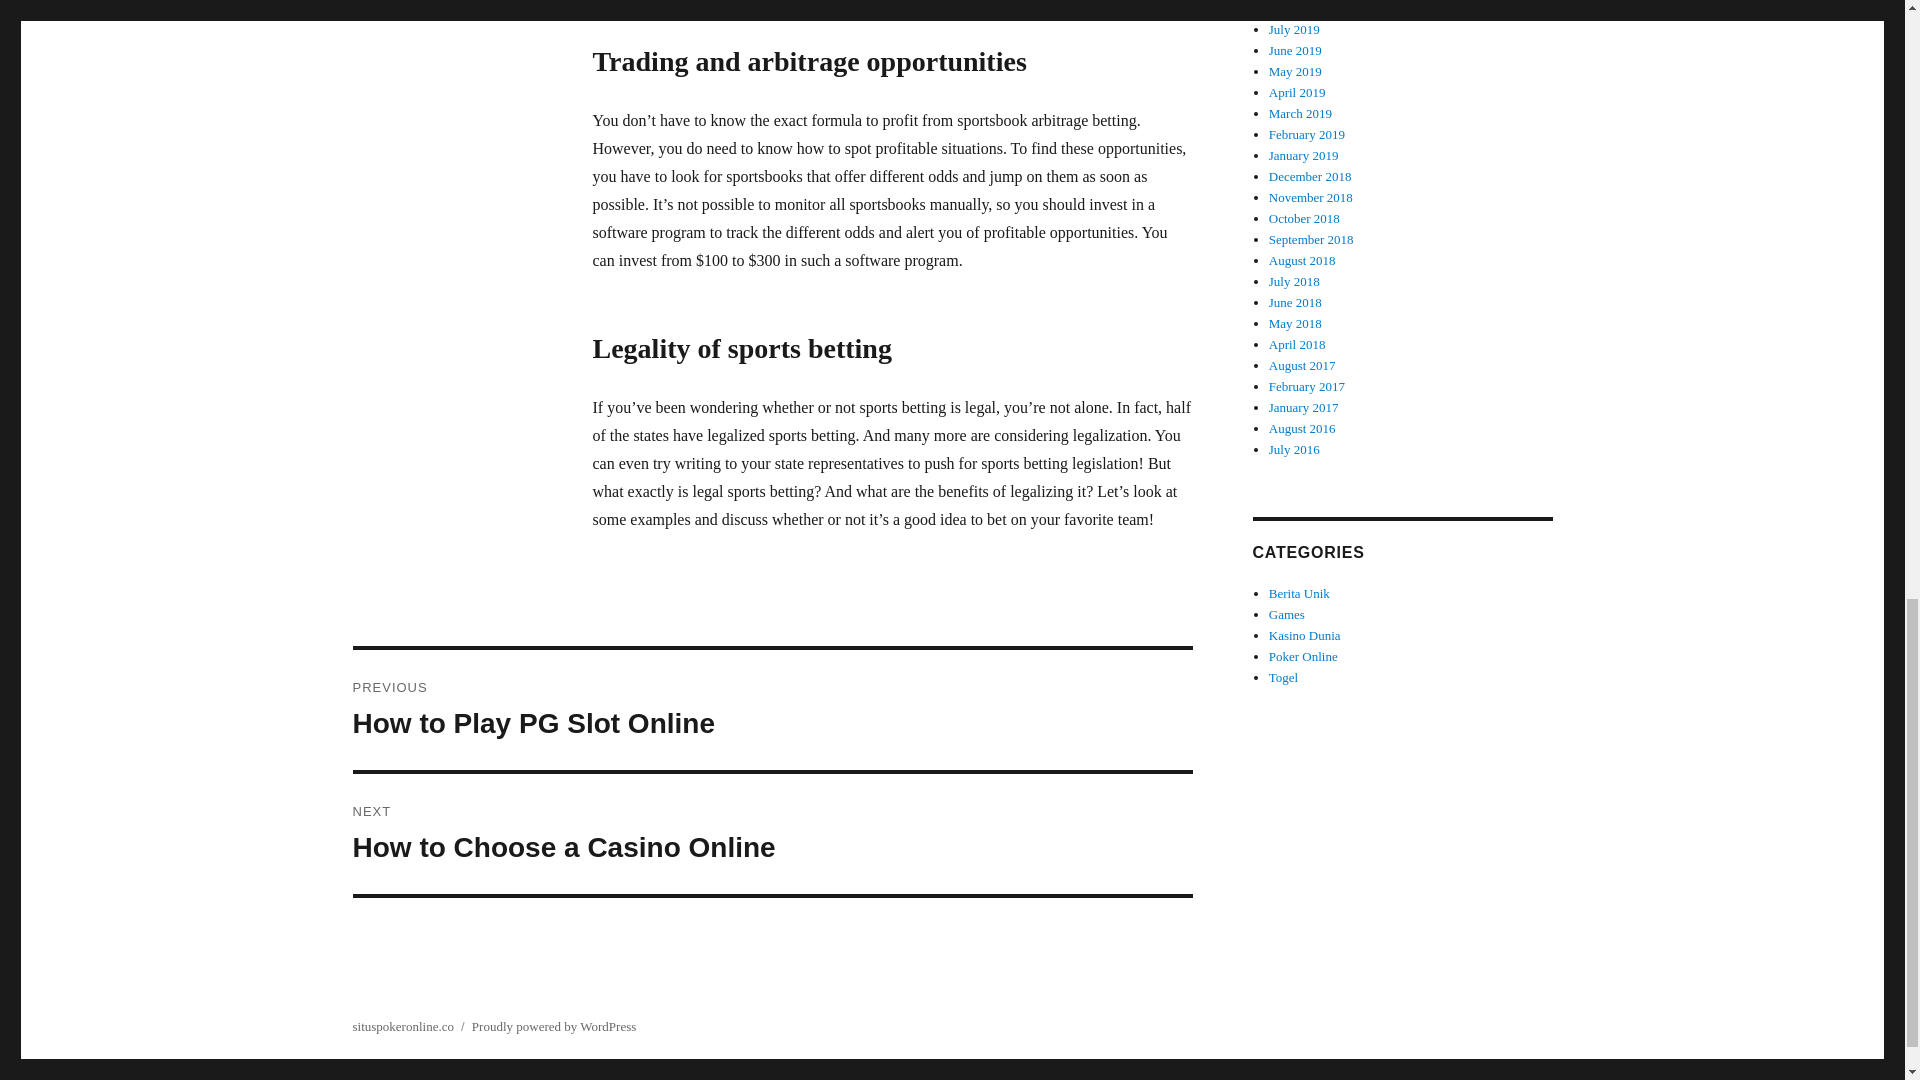  What do you see at coordinates (772, 834) in the screenshot?
I see `Berita Unik` at bounding box center [772, 834].